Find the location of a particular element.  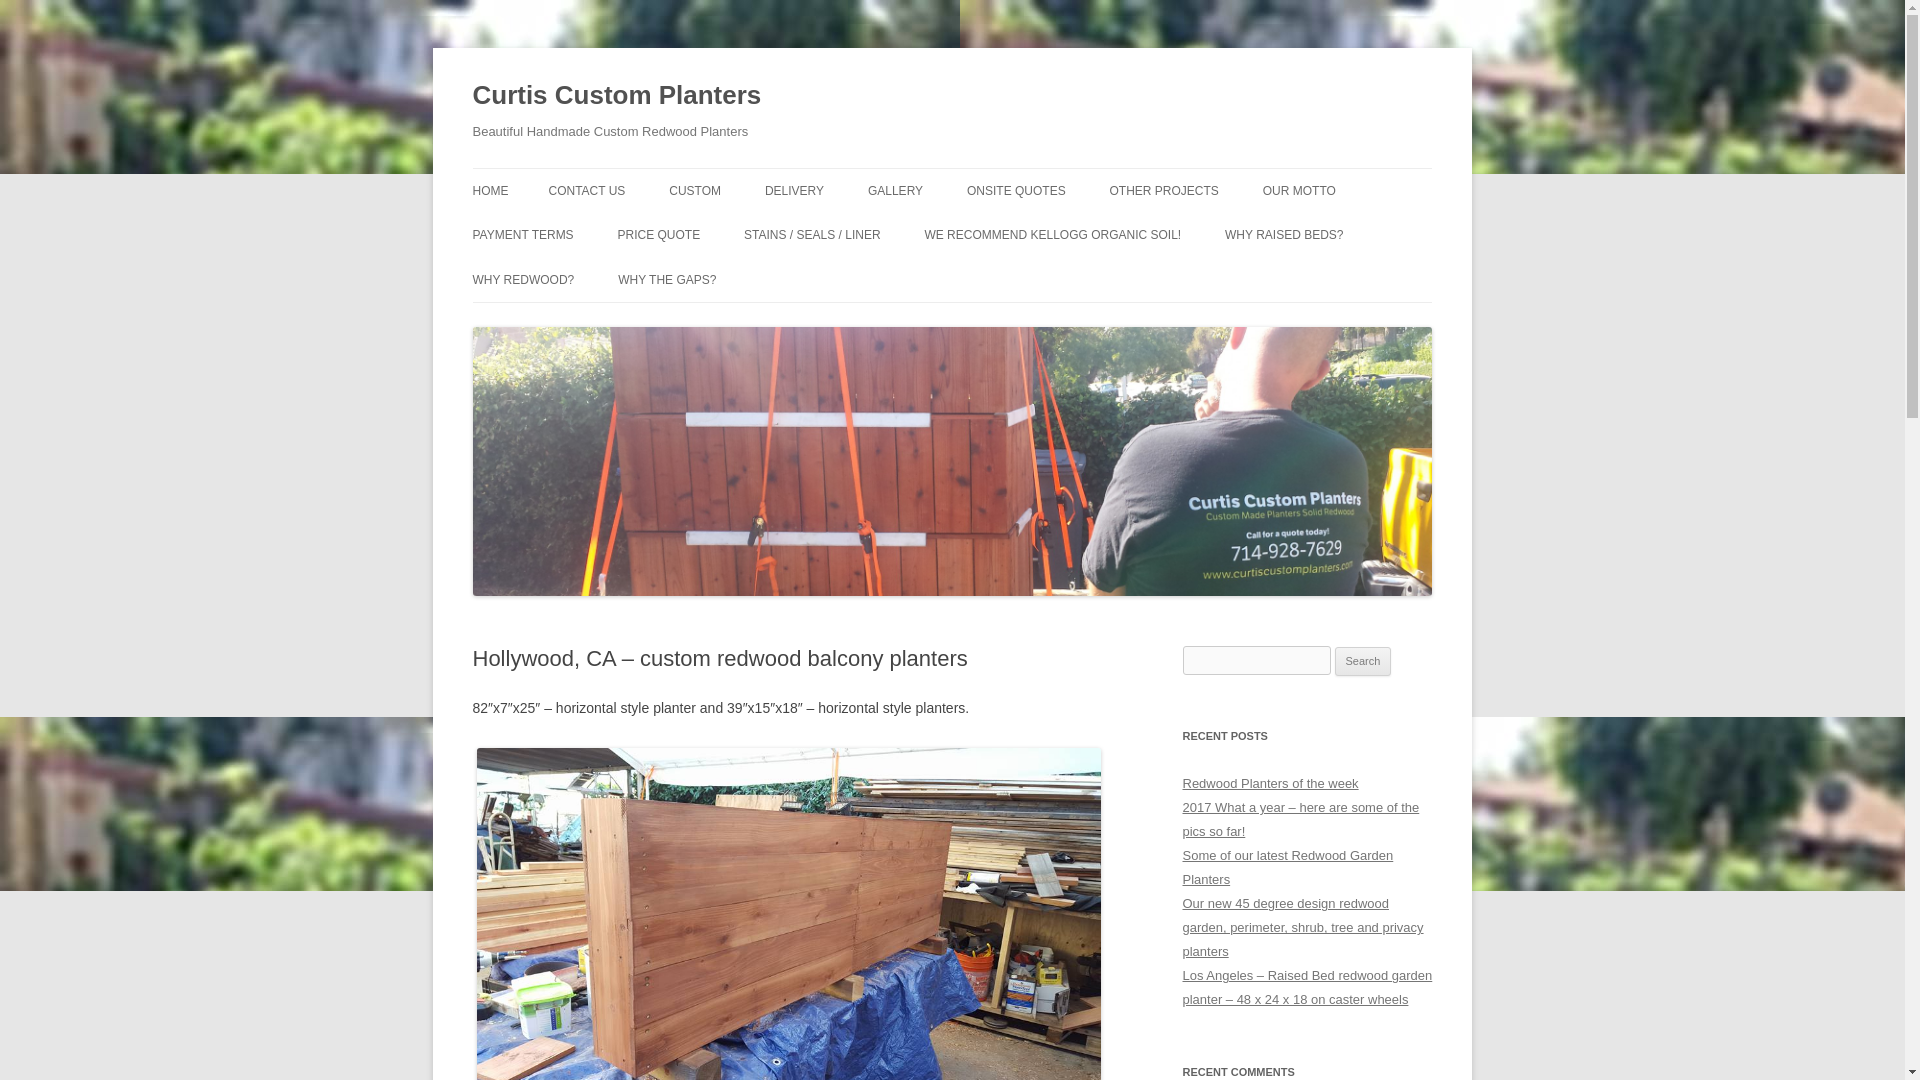

Curtis Custom Planters is located at coordinates (616, 96).